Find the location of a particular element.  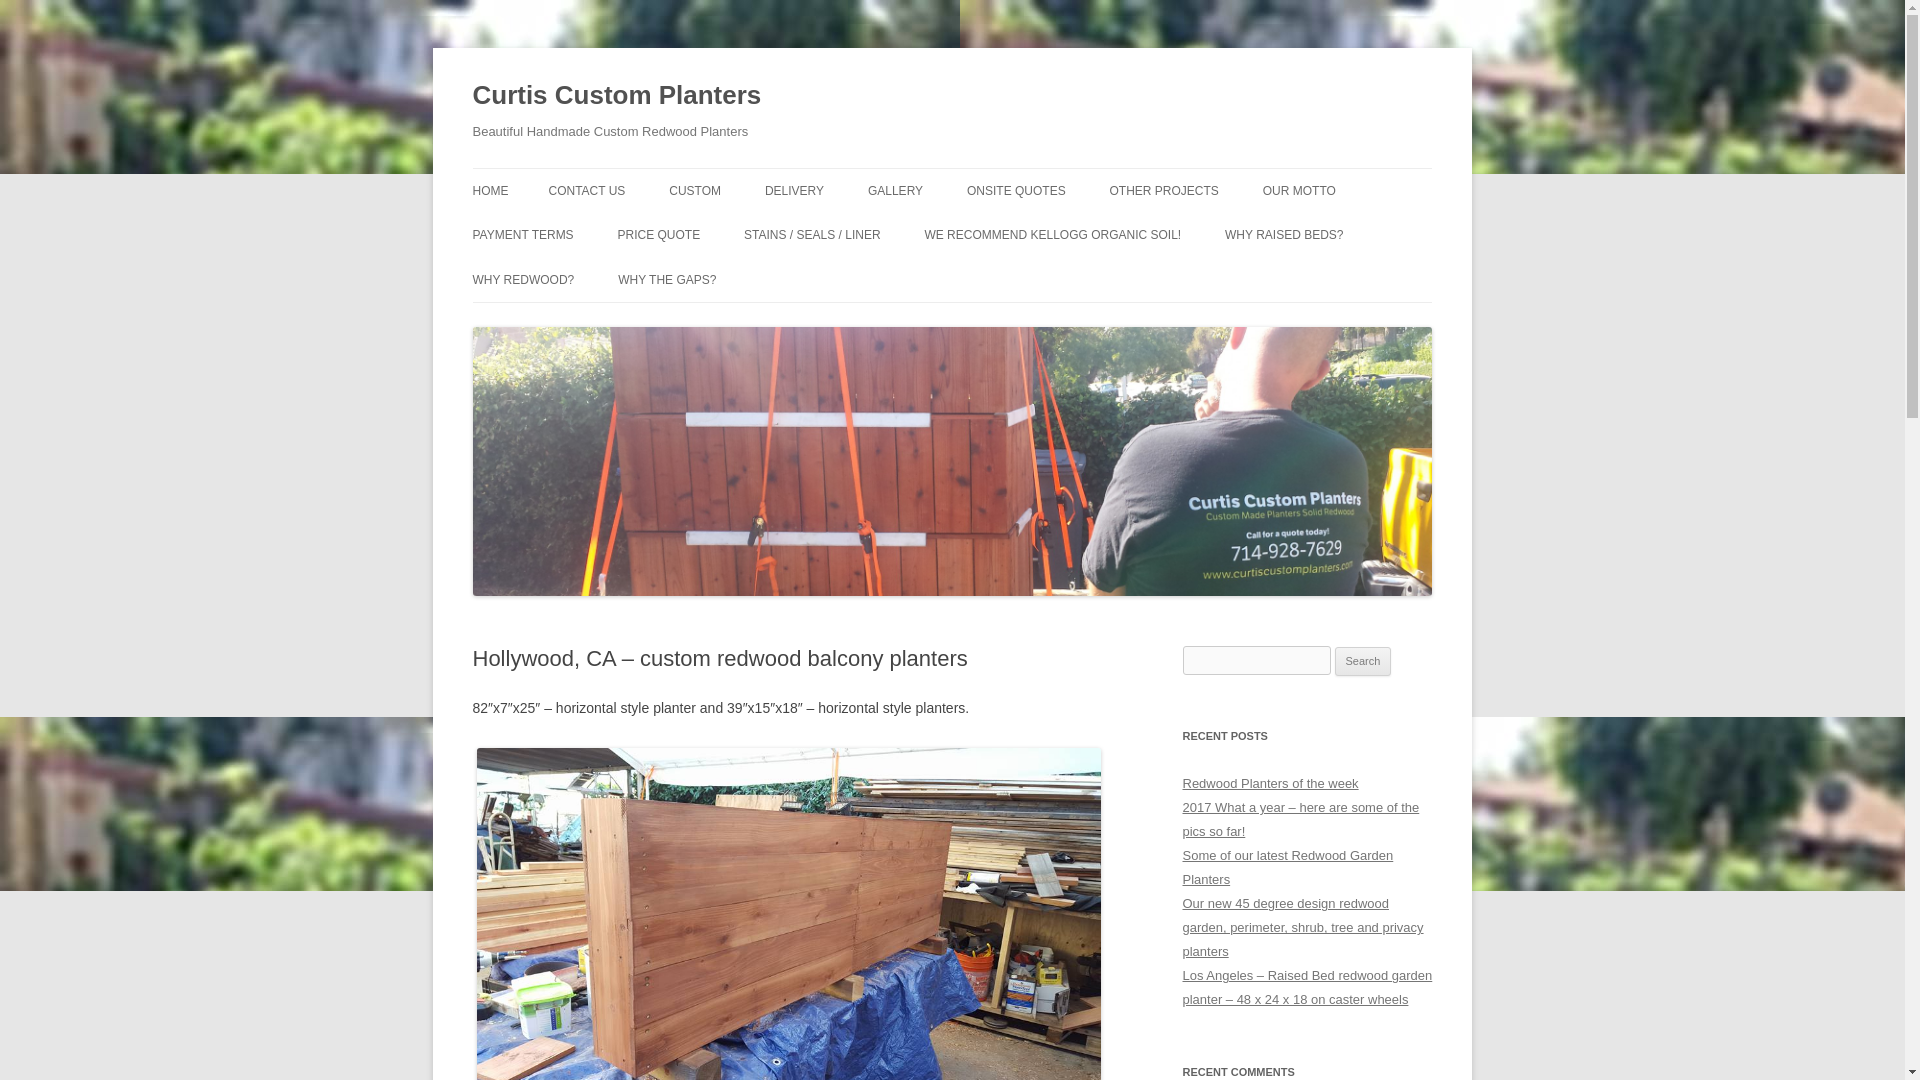

Curtis Custom Planters is located at coordinates (616, 96).